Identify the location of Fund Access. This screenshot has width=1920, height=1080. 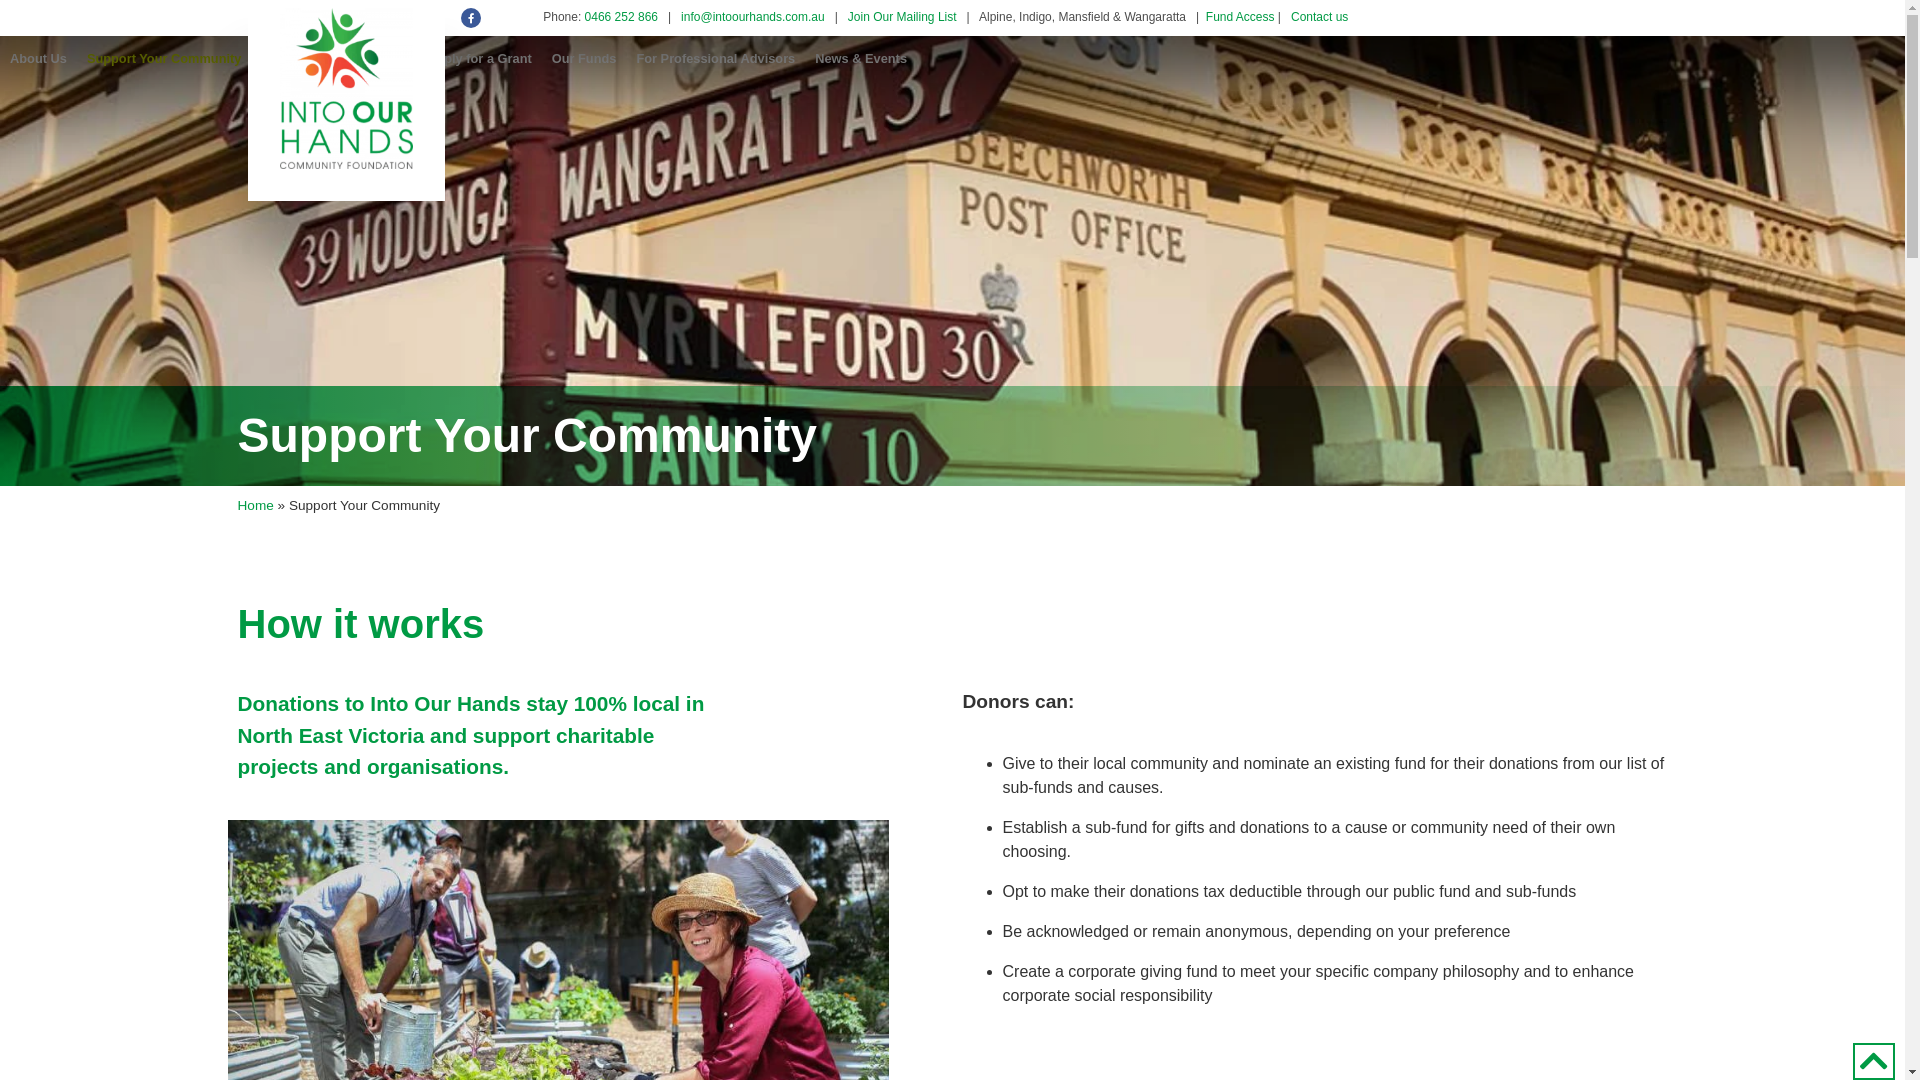
(1240, 17).